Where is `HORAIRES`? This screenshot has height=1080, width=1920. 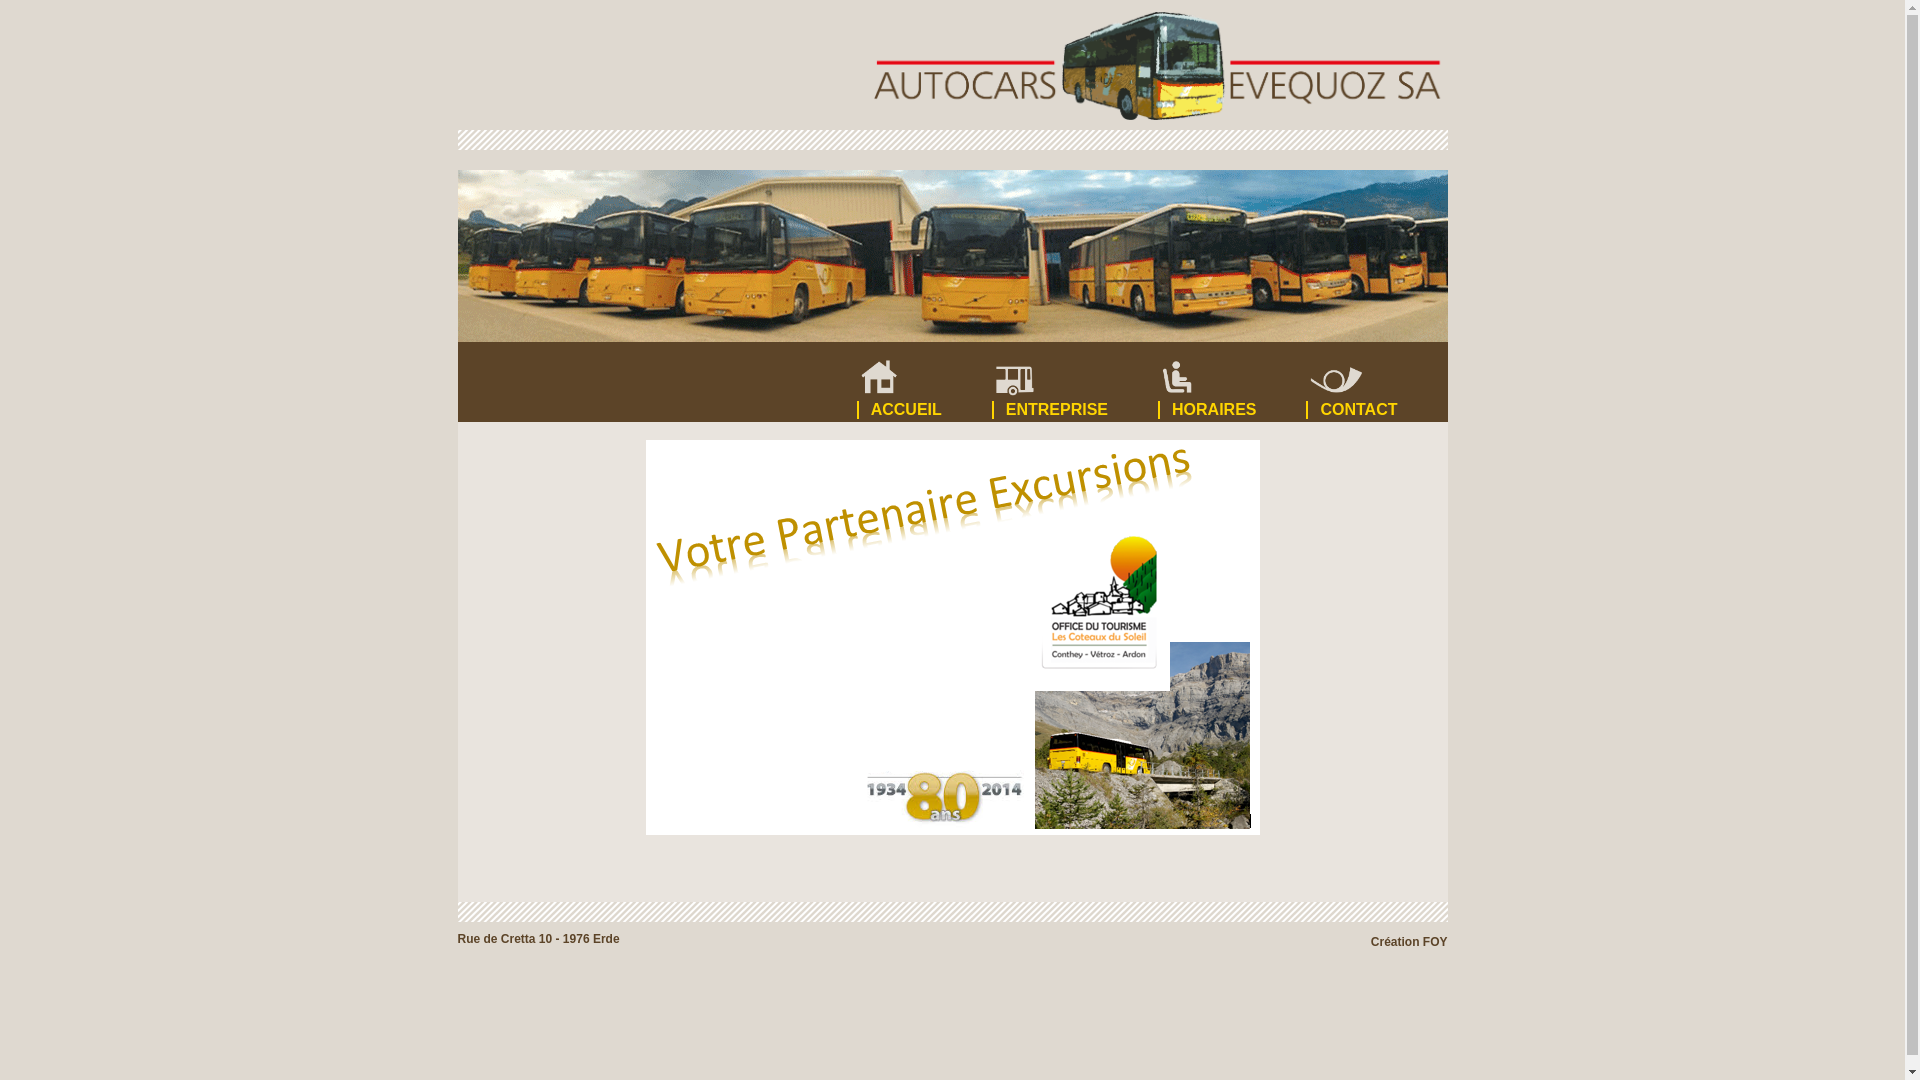
HORAIRES is located at coordinates (1232, 380).